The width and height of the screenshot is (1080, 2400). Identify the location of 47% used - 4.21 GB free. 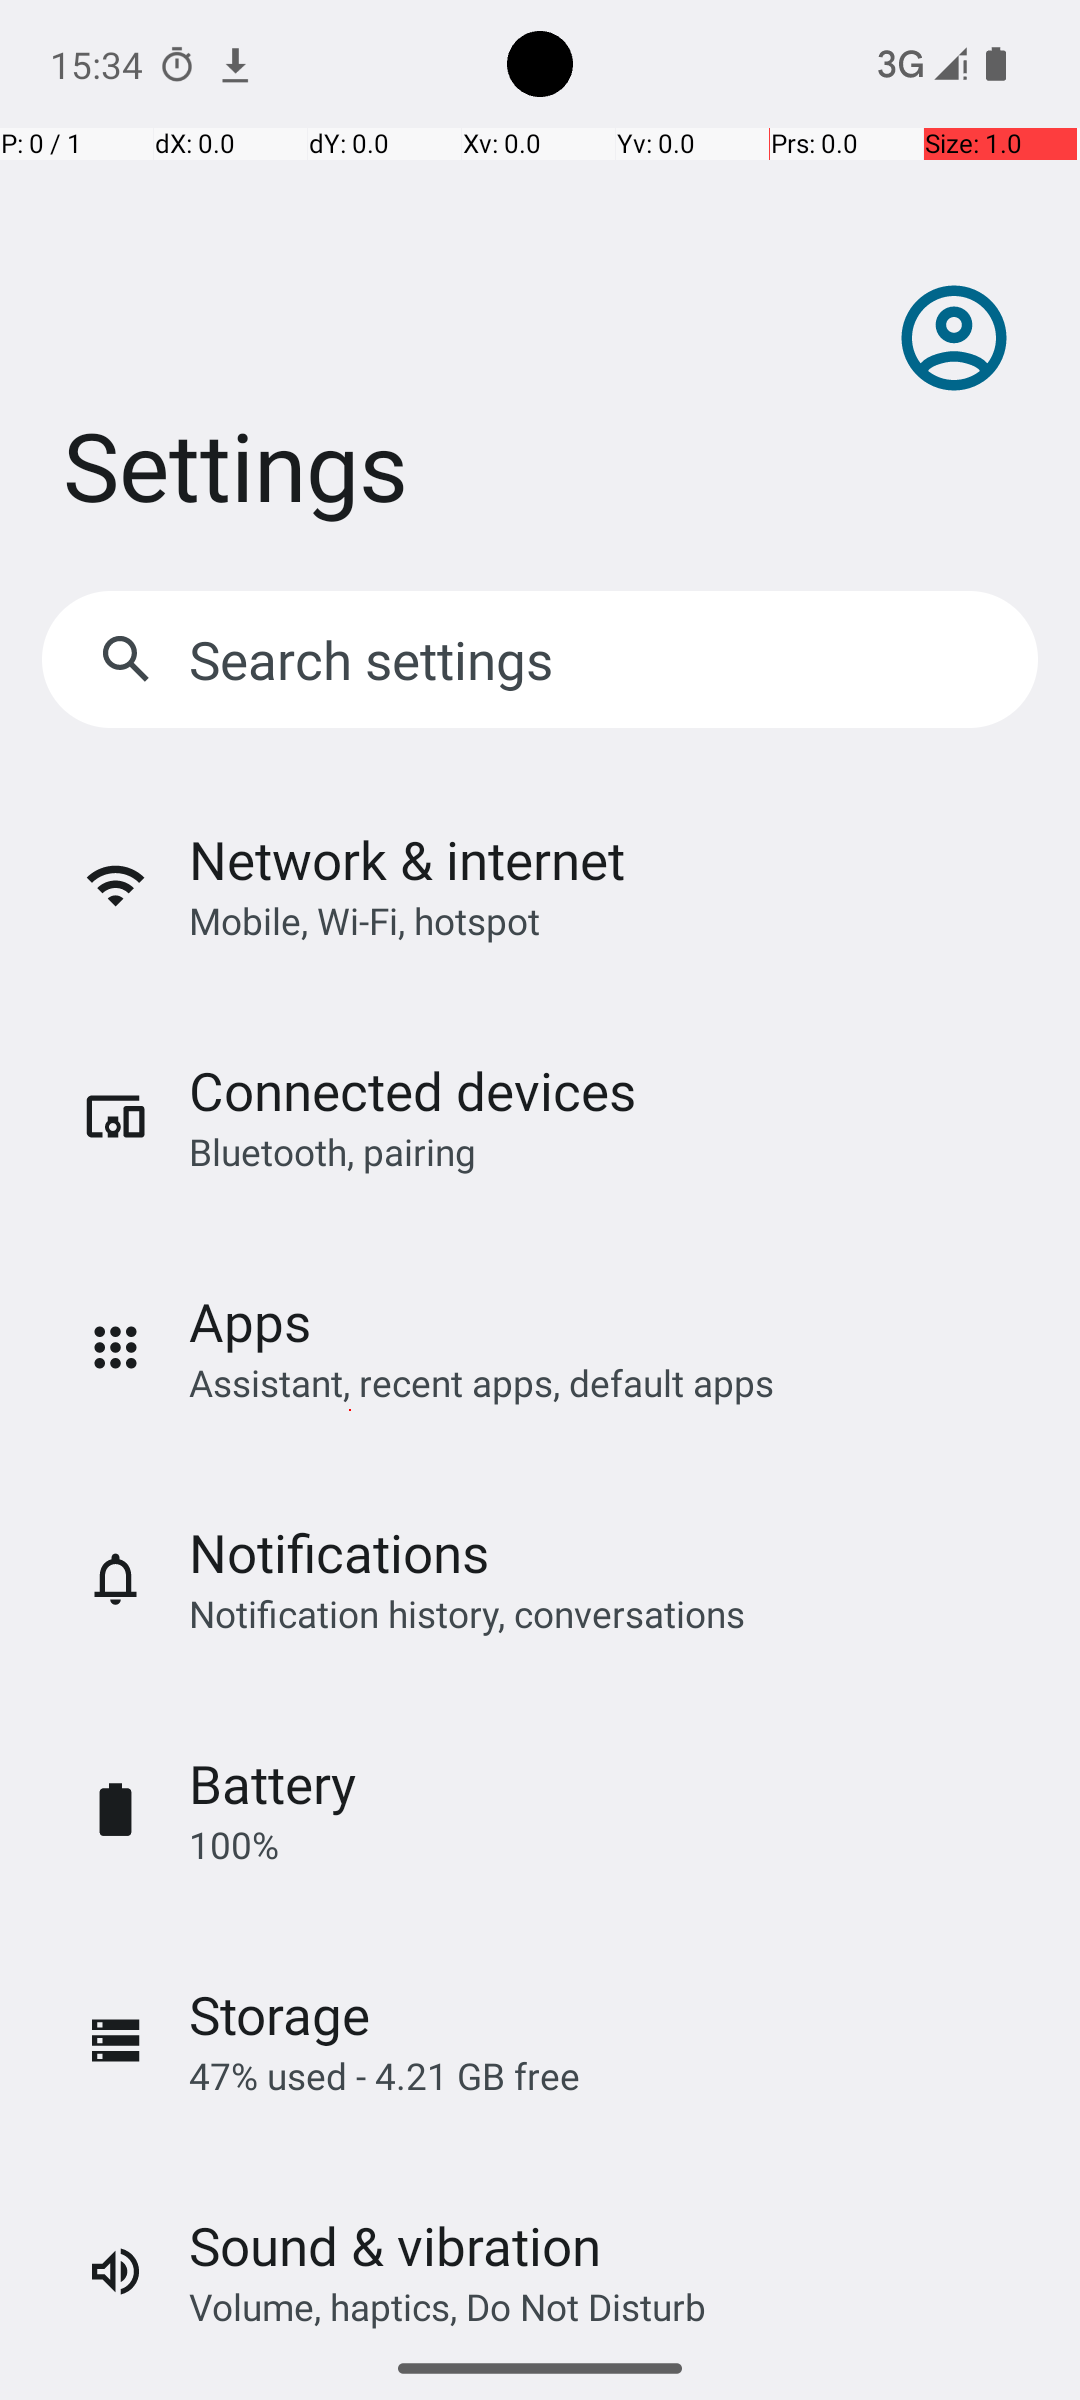
(384, 2076).